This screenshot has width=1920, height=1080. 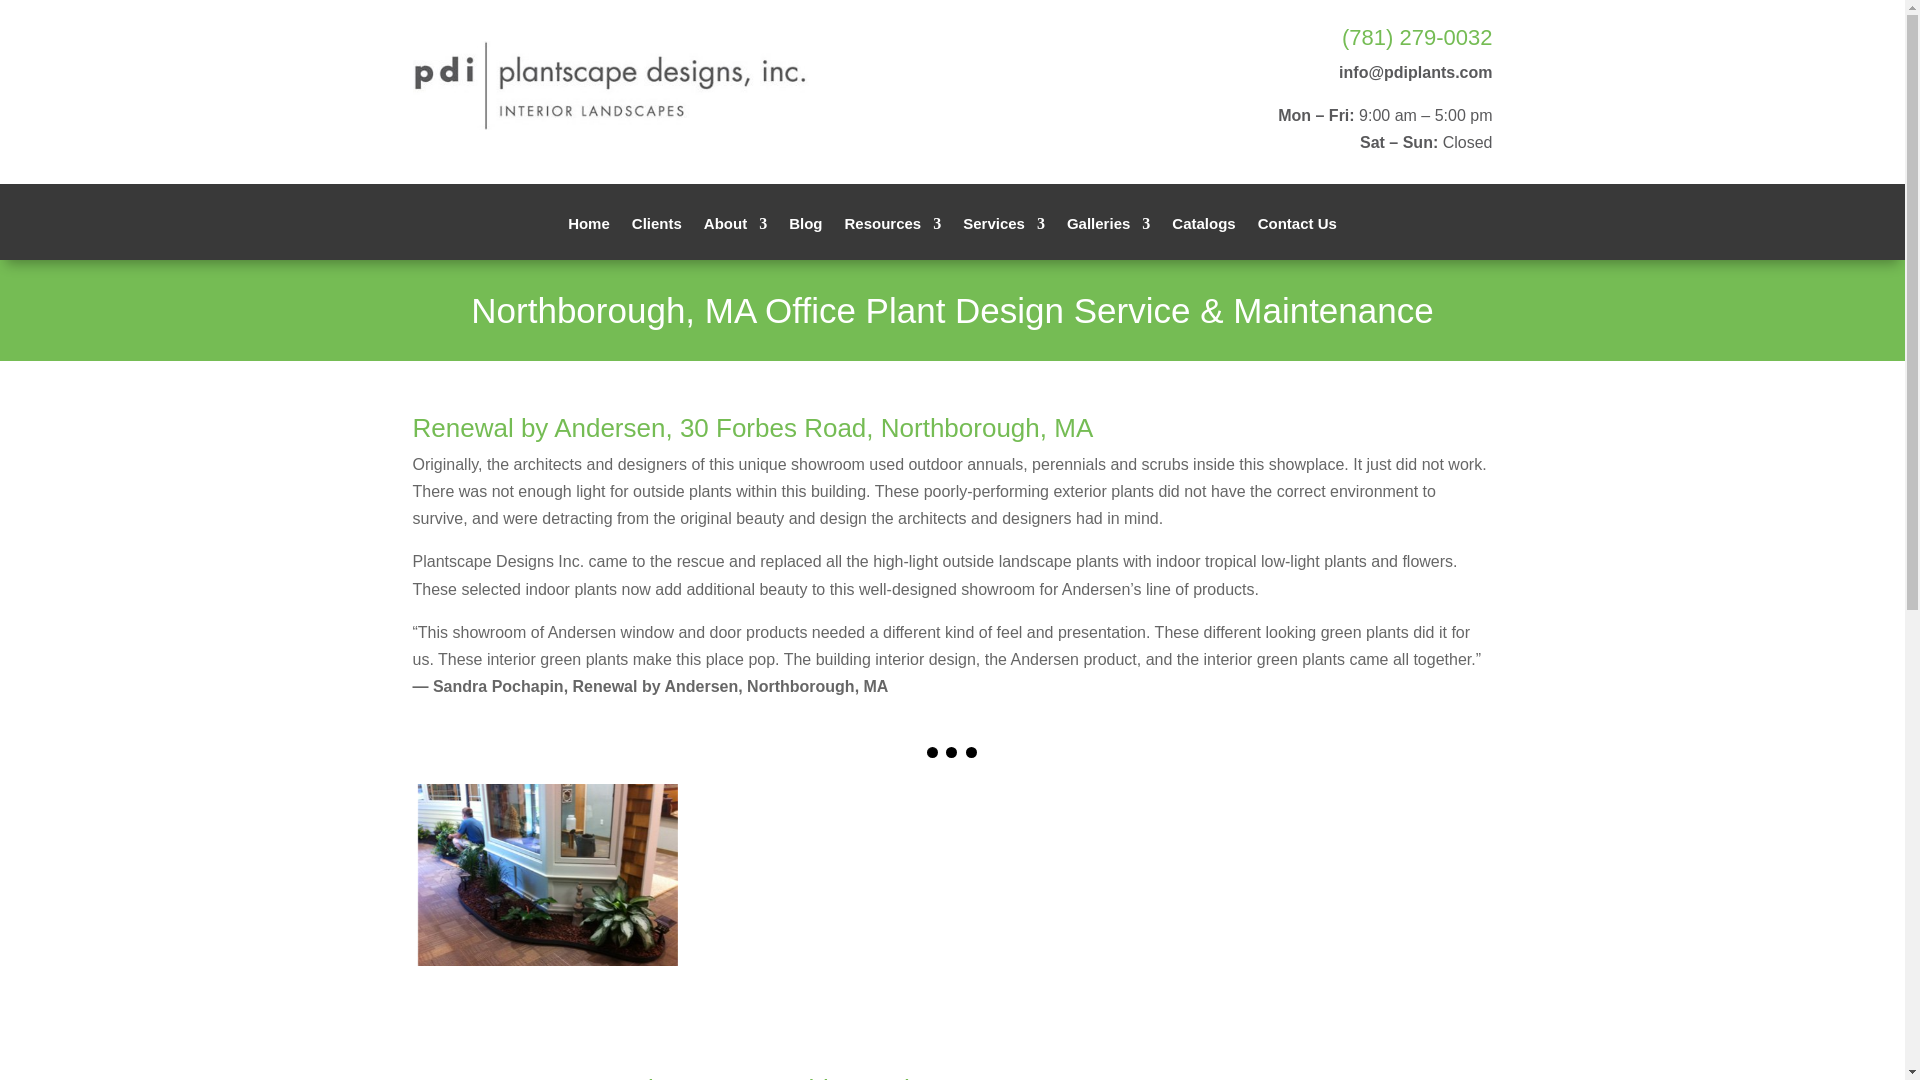 What do you see at coordinates (692, 1076) in the screenshot?
I see `Pongo, 168 East Main Street, Northborough, MA` at bounding box center [692, 1076].